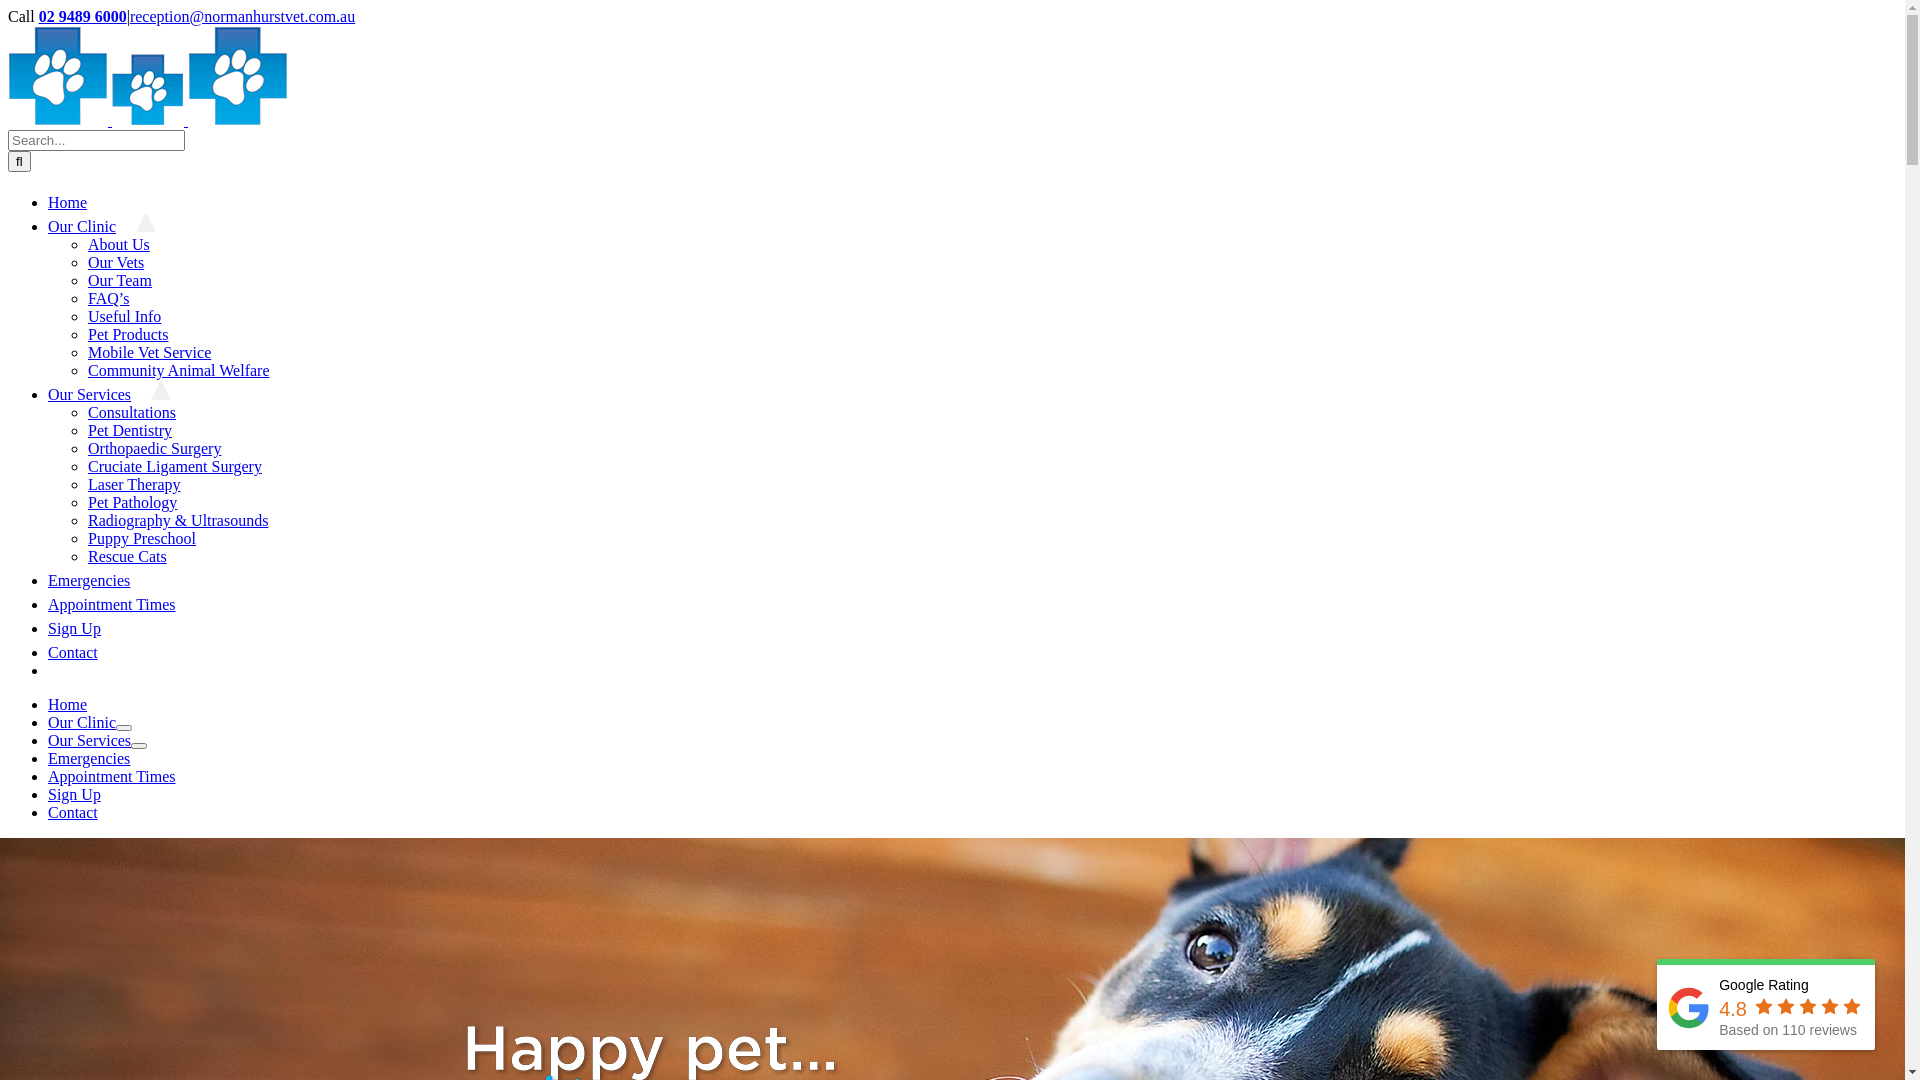  Describe the element at coordinates (83, 652) in the screenshot. I see `Contact` at that location.